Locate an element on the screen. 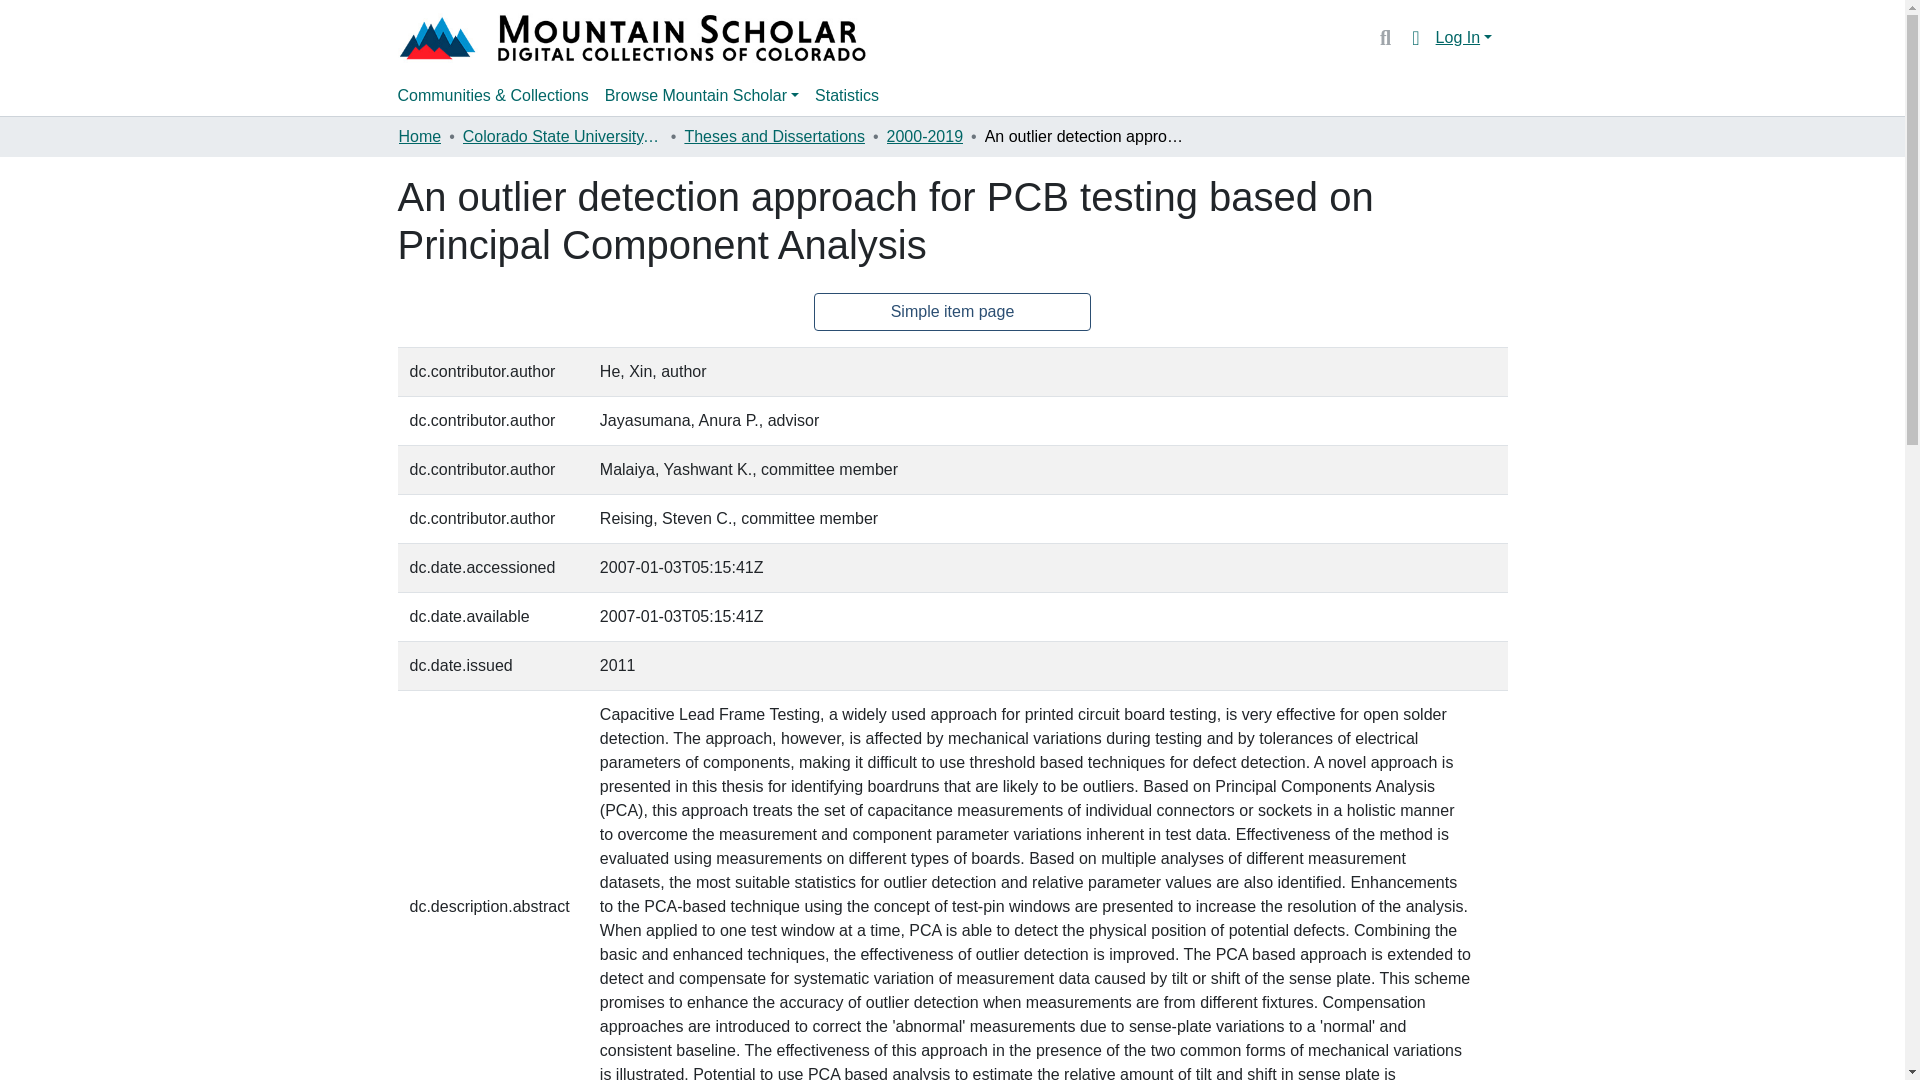 The height and width of the screenshot is (1080, 1920). Log In is located at coordinates (1464, 38).